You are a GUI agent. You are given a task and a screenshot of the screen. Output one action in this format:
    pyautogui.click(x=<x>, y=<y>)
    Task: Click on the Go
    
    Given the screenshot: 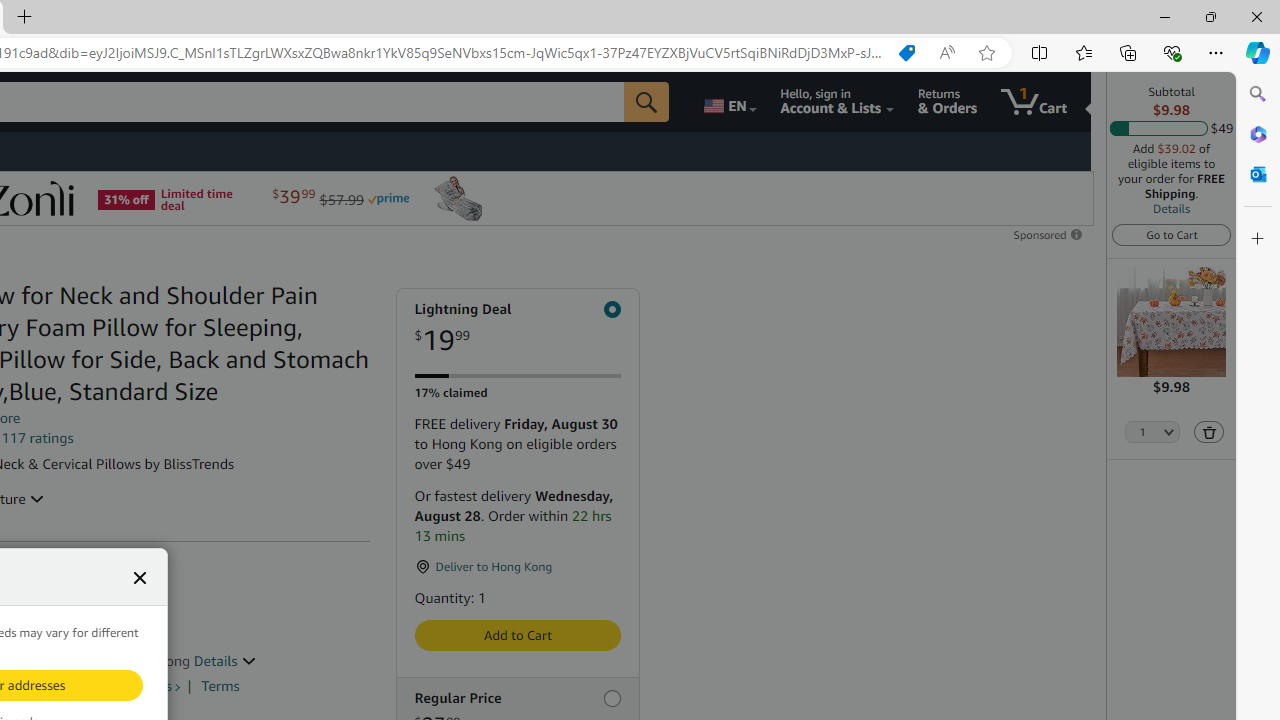 What is the action you would take?
    pyautogui.click(x=646, y=102)
    